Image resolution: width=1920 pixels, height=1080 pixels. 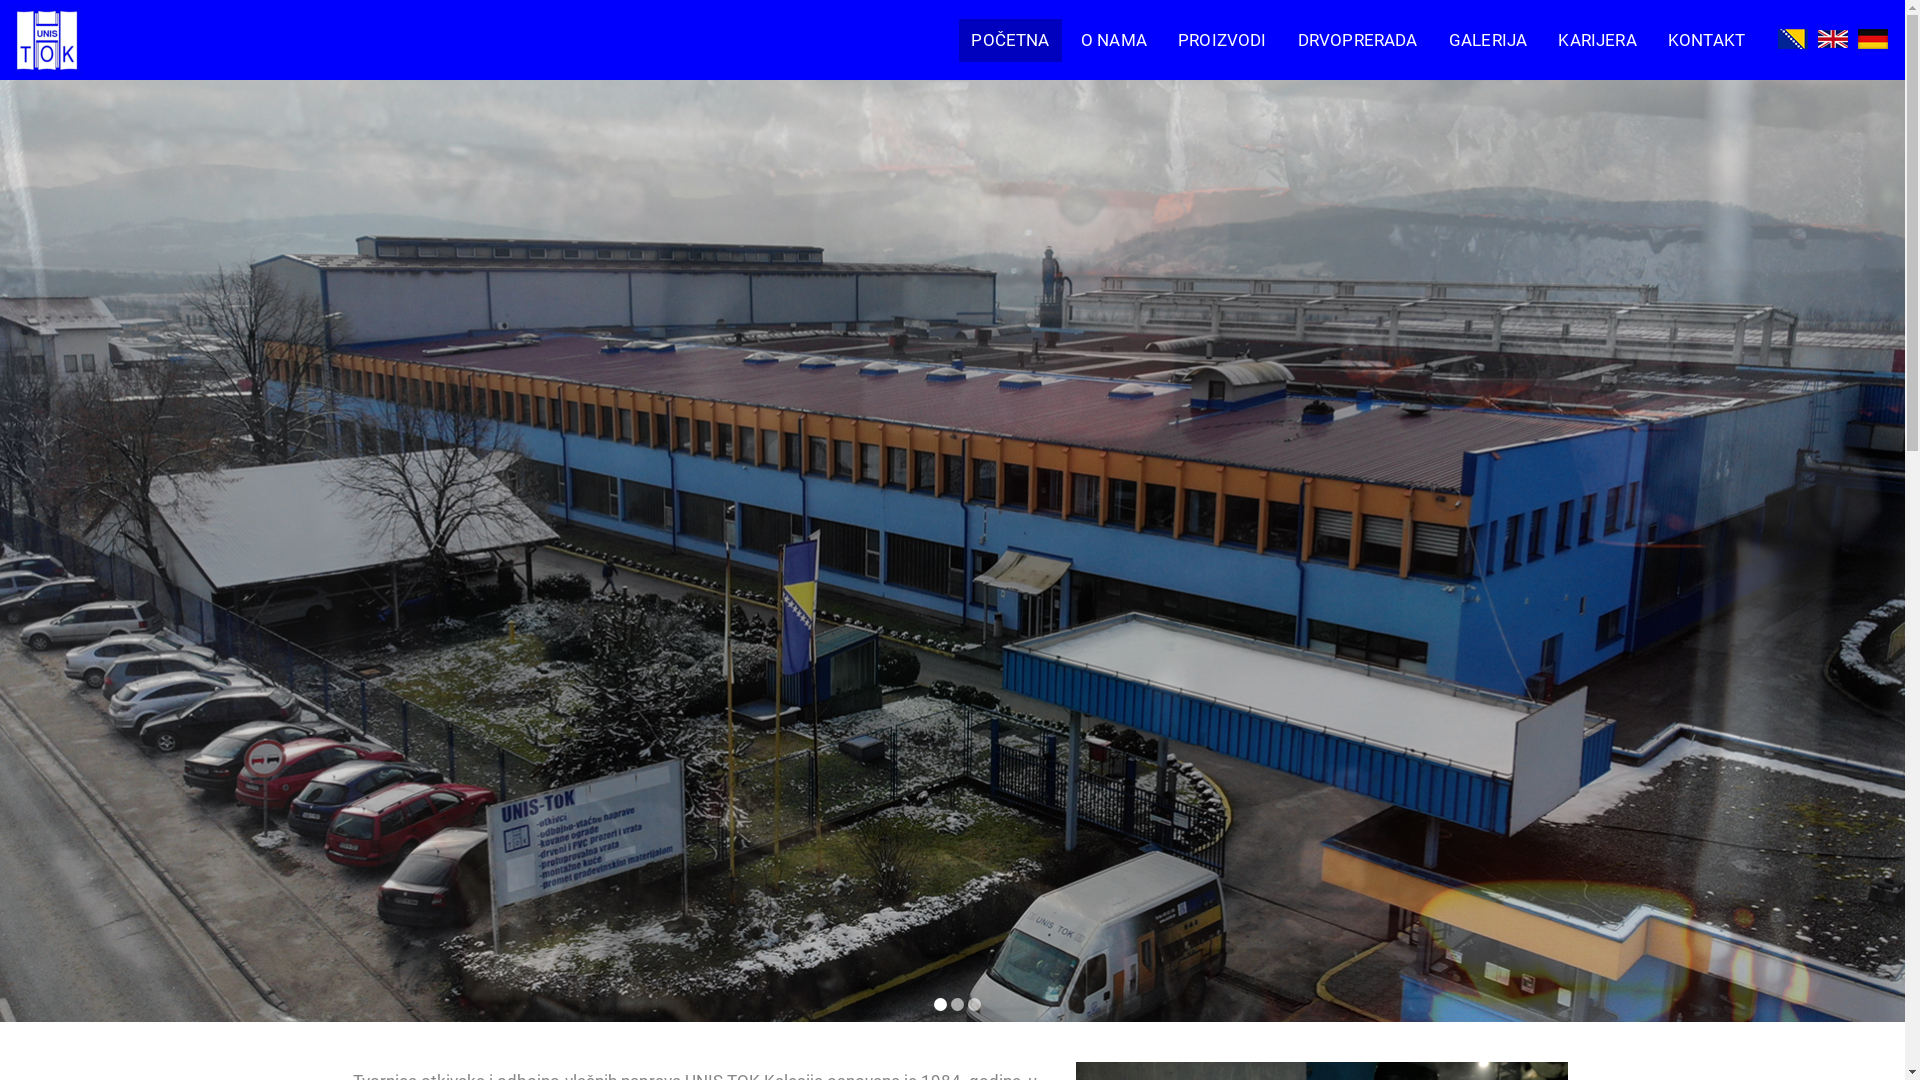 What do you see at coordinates (958, 1004) in the screenshot?
I see `2` at bounding box center [958, 1004].